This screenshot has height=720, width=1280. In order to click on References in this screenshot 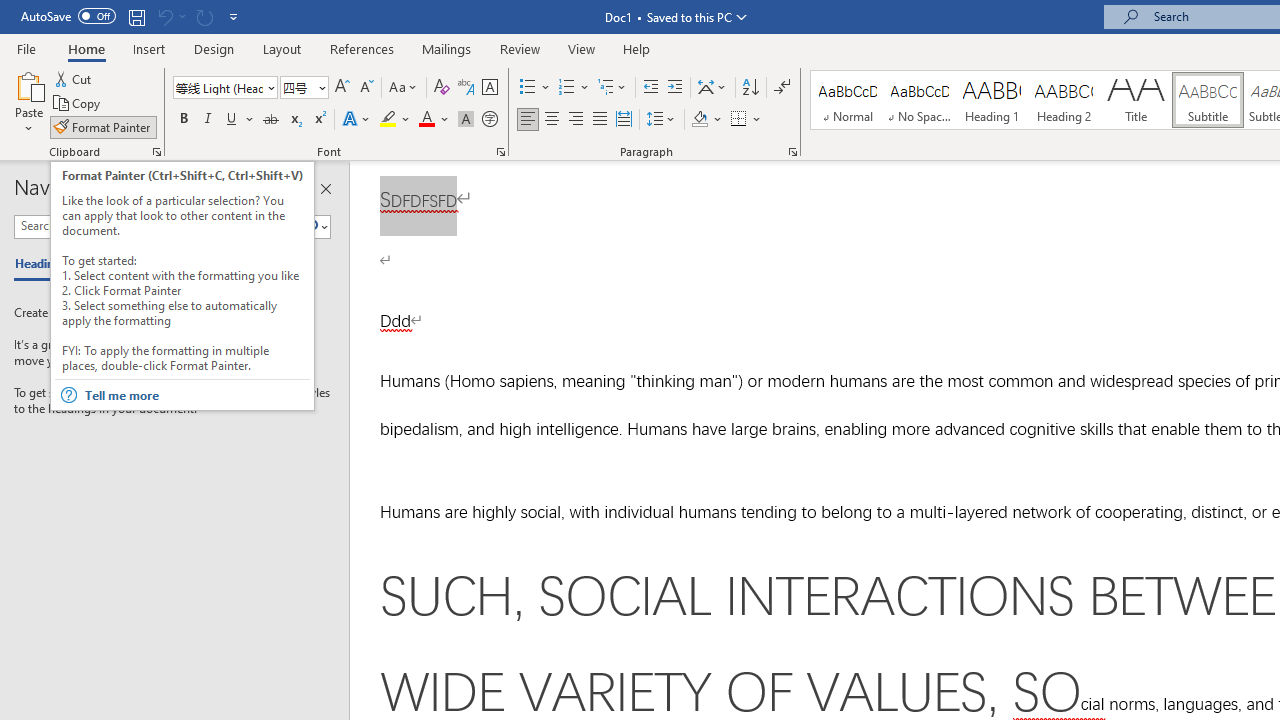, I will do `click(362, 48)`.